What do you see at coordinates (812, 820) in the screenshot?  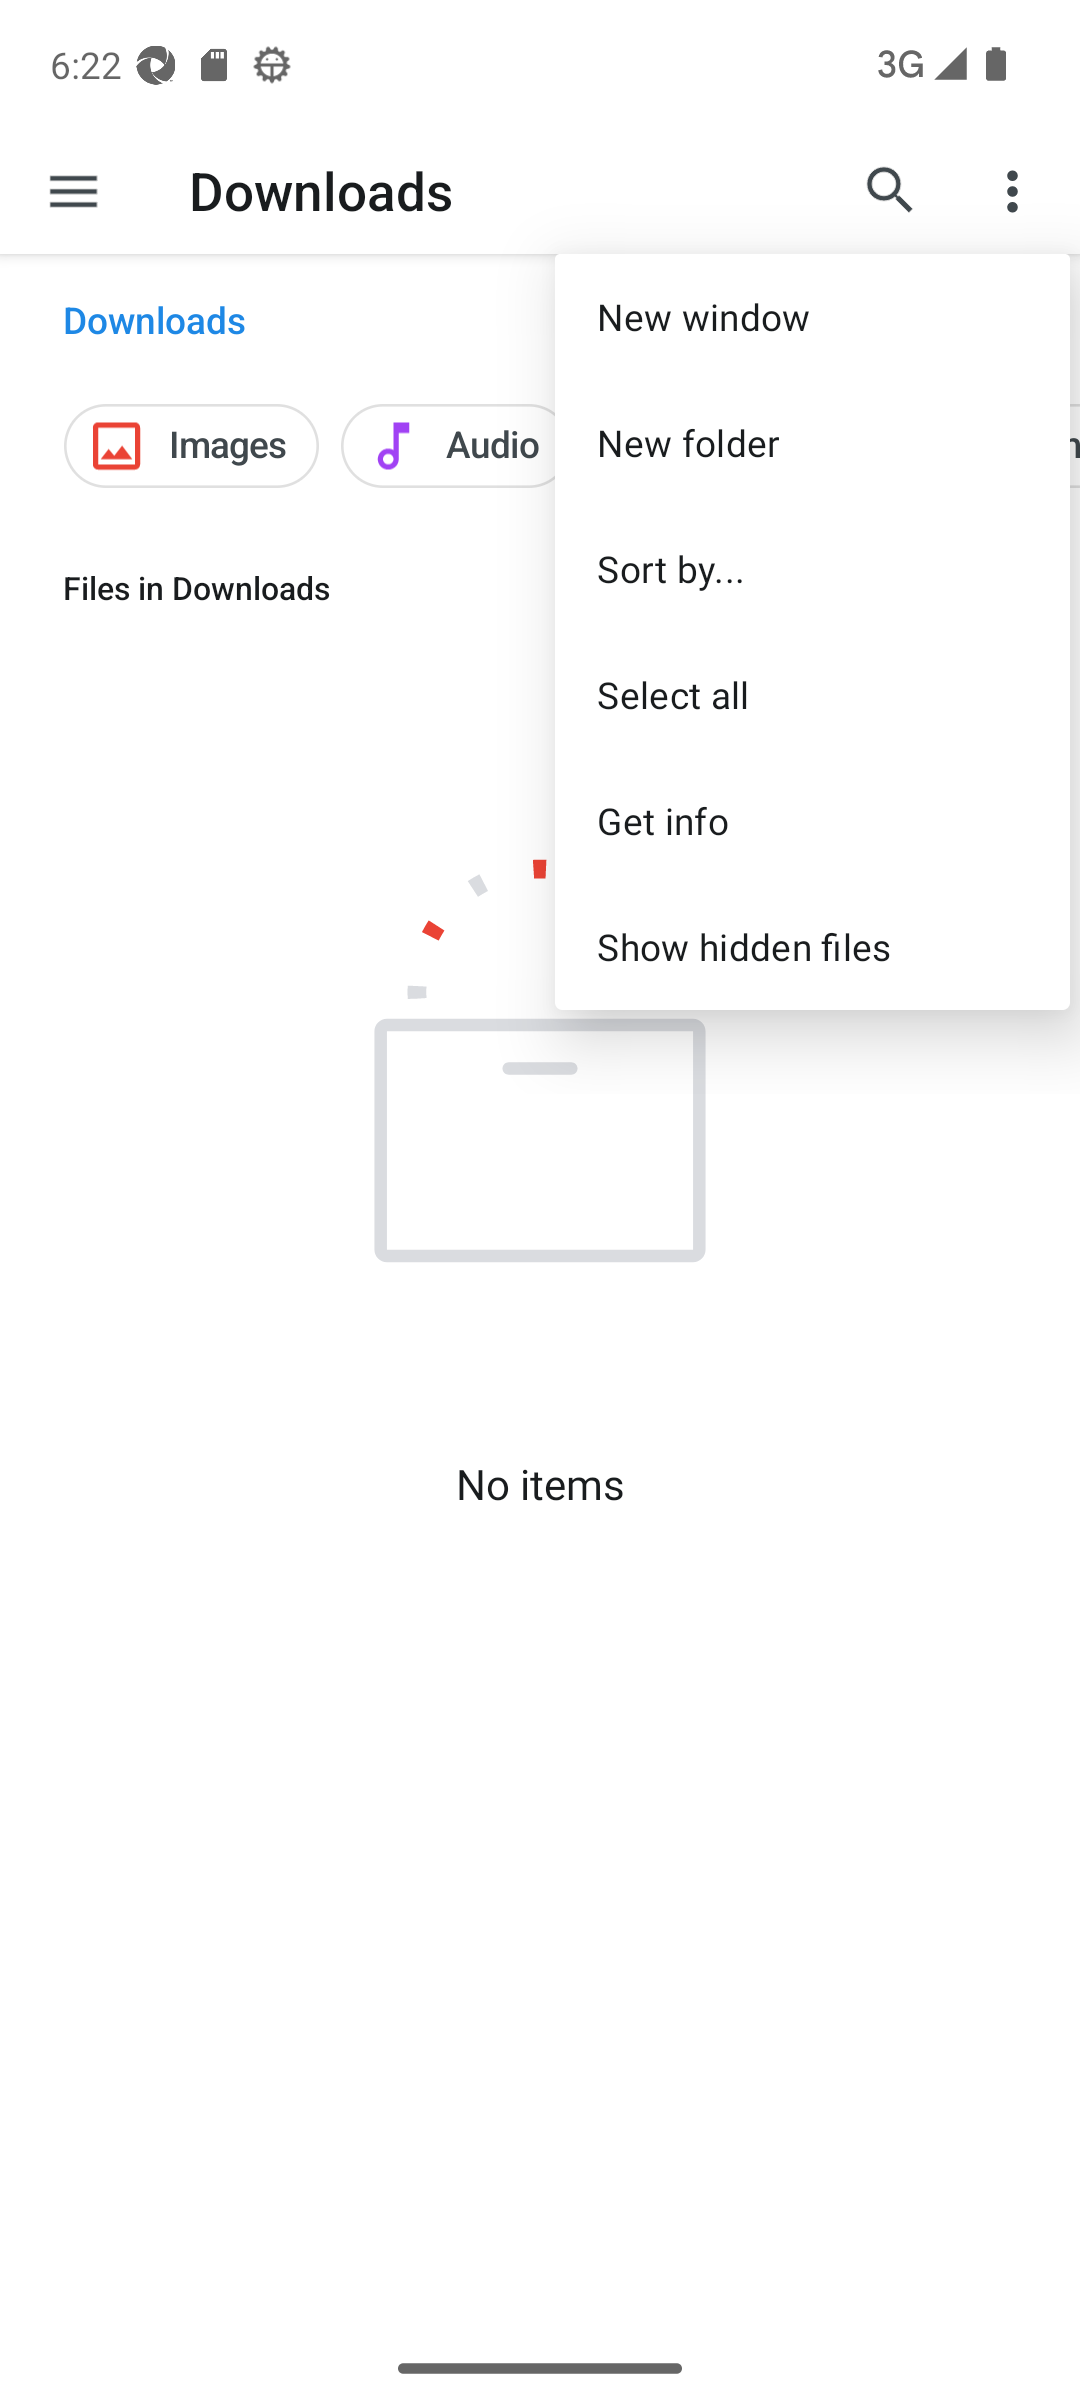 I see `Get info` at bounding box center [812, 820].